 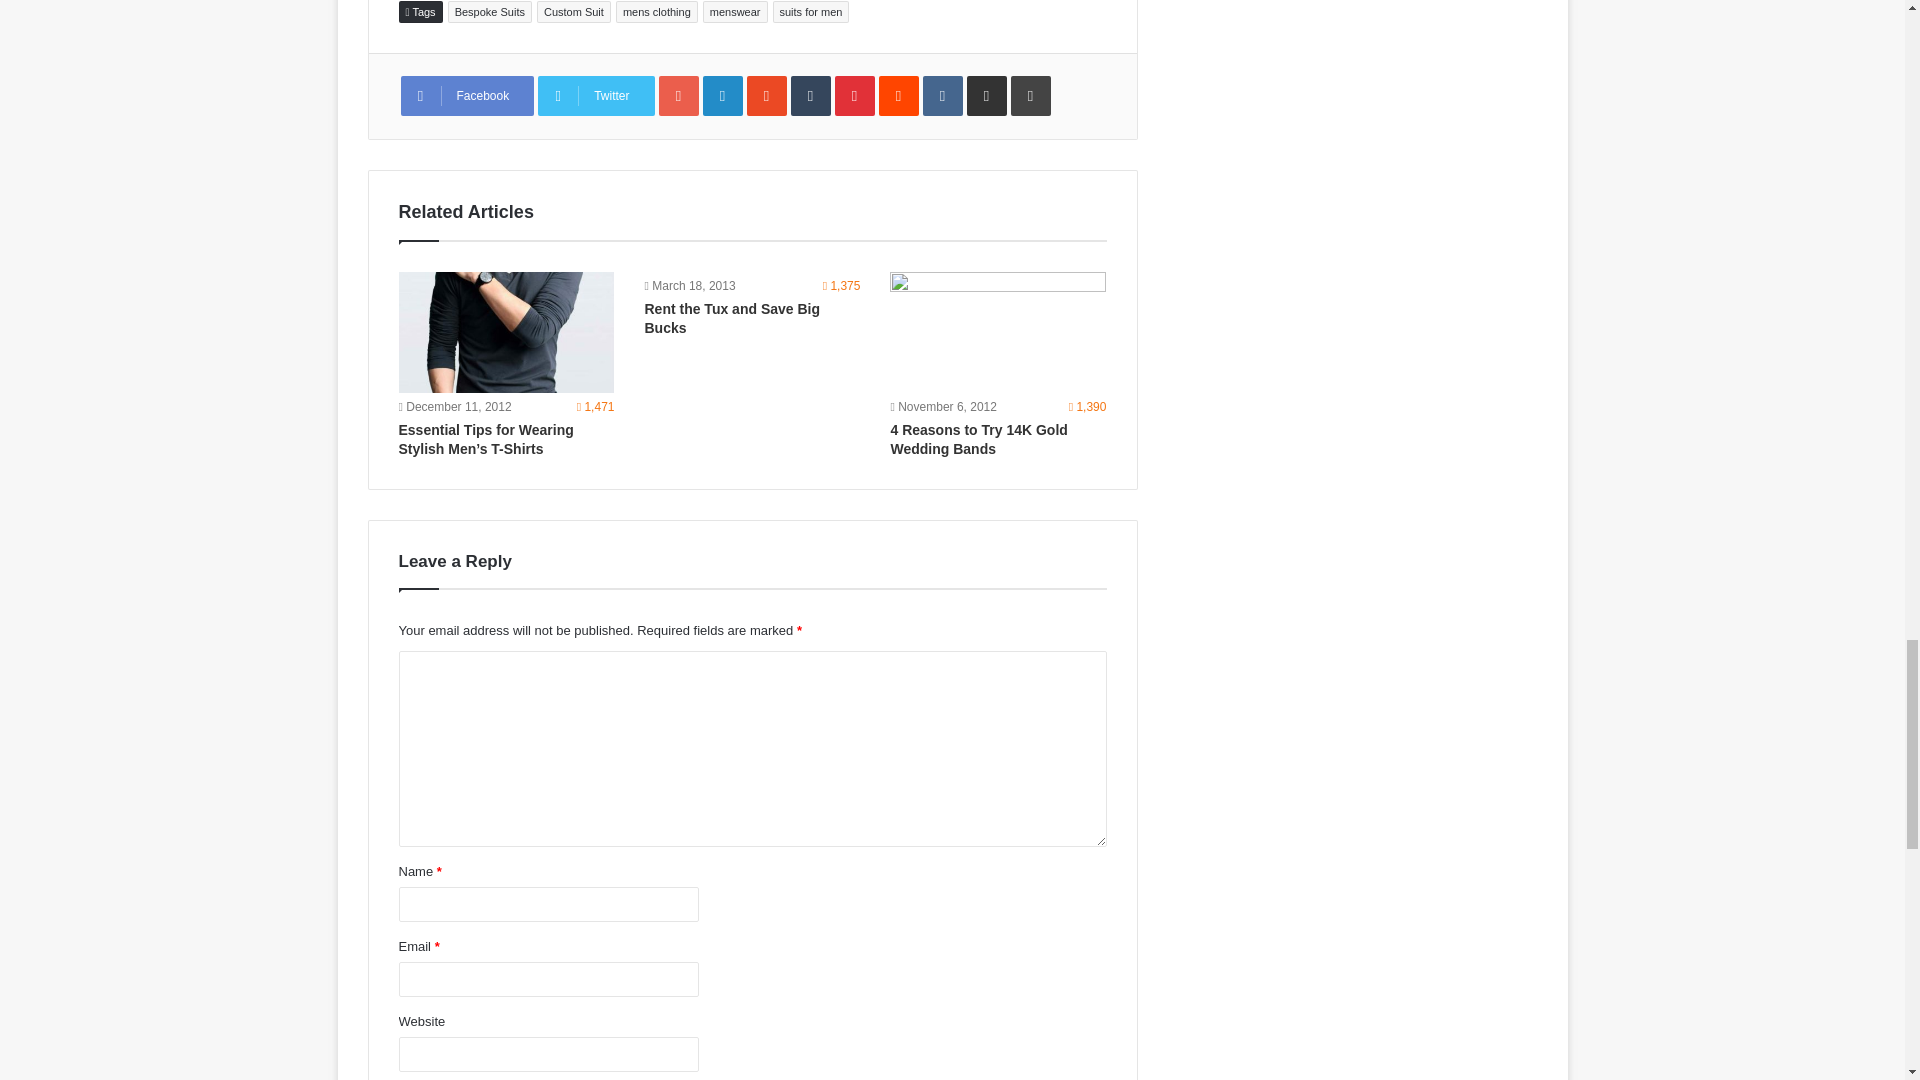 What do you see at coordinates (810, 12) in the screenshot?
I see `suits for men` at bounding box center [810, 12].